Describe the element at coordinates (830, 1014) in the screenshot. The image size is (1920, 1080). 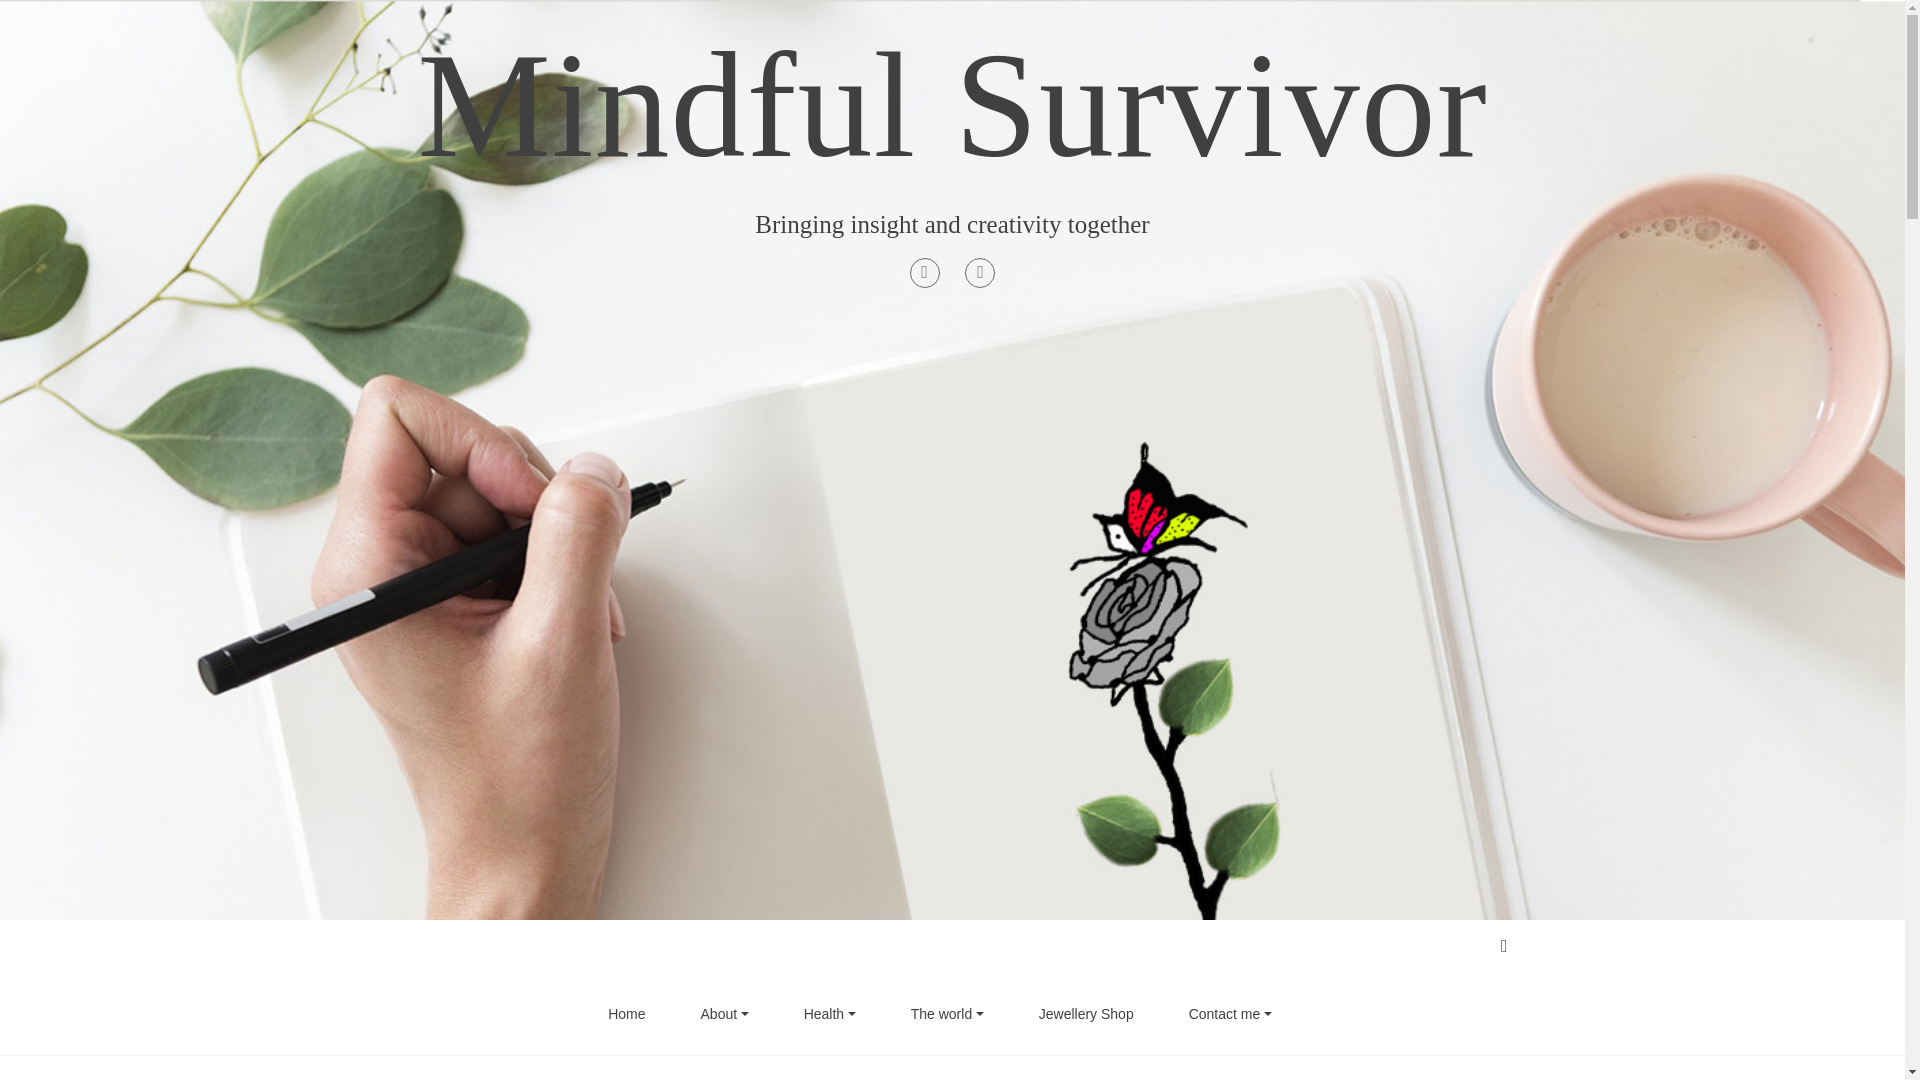
I see `Health` at that location.